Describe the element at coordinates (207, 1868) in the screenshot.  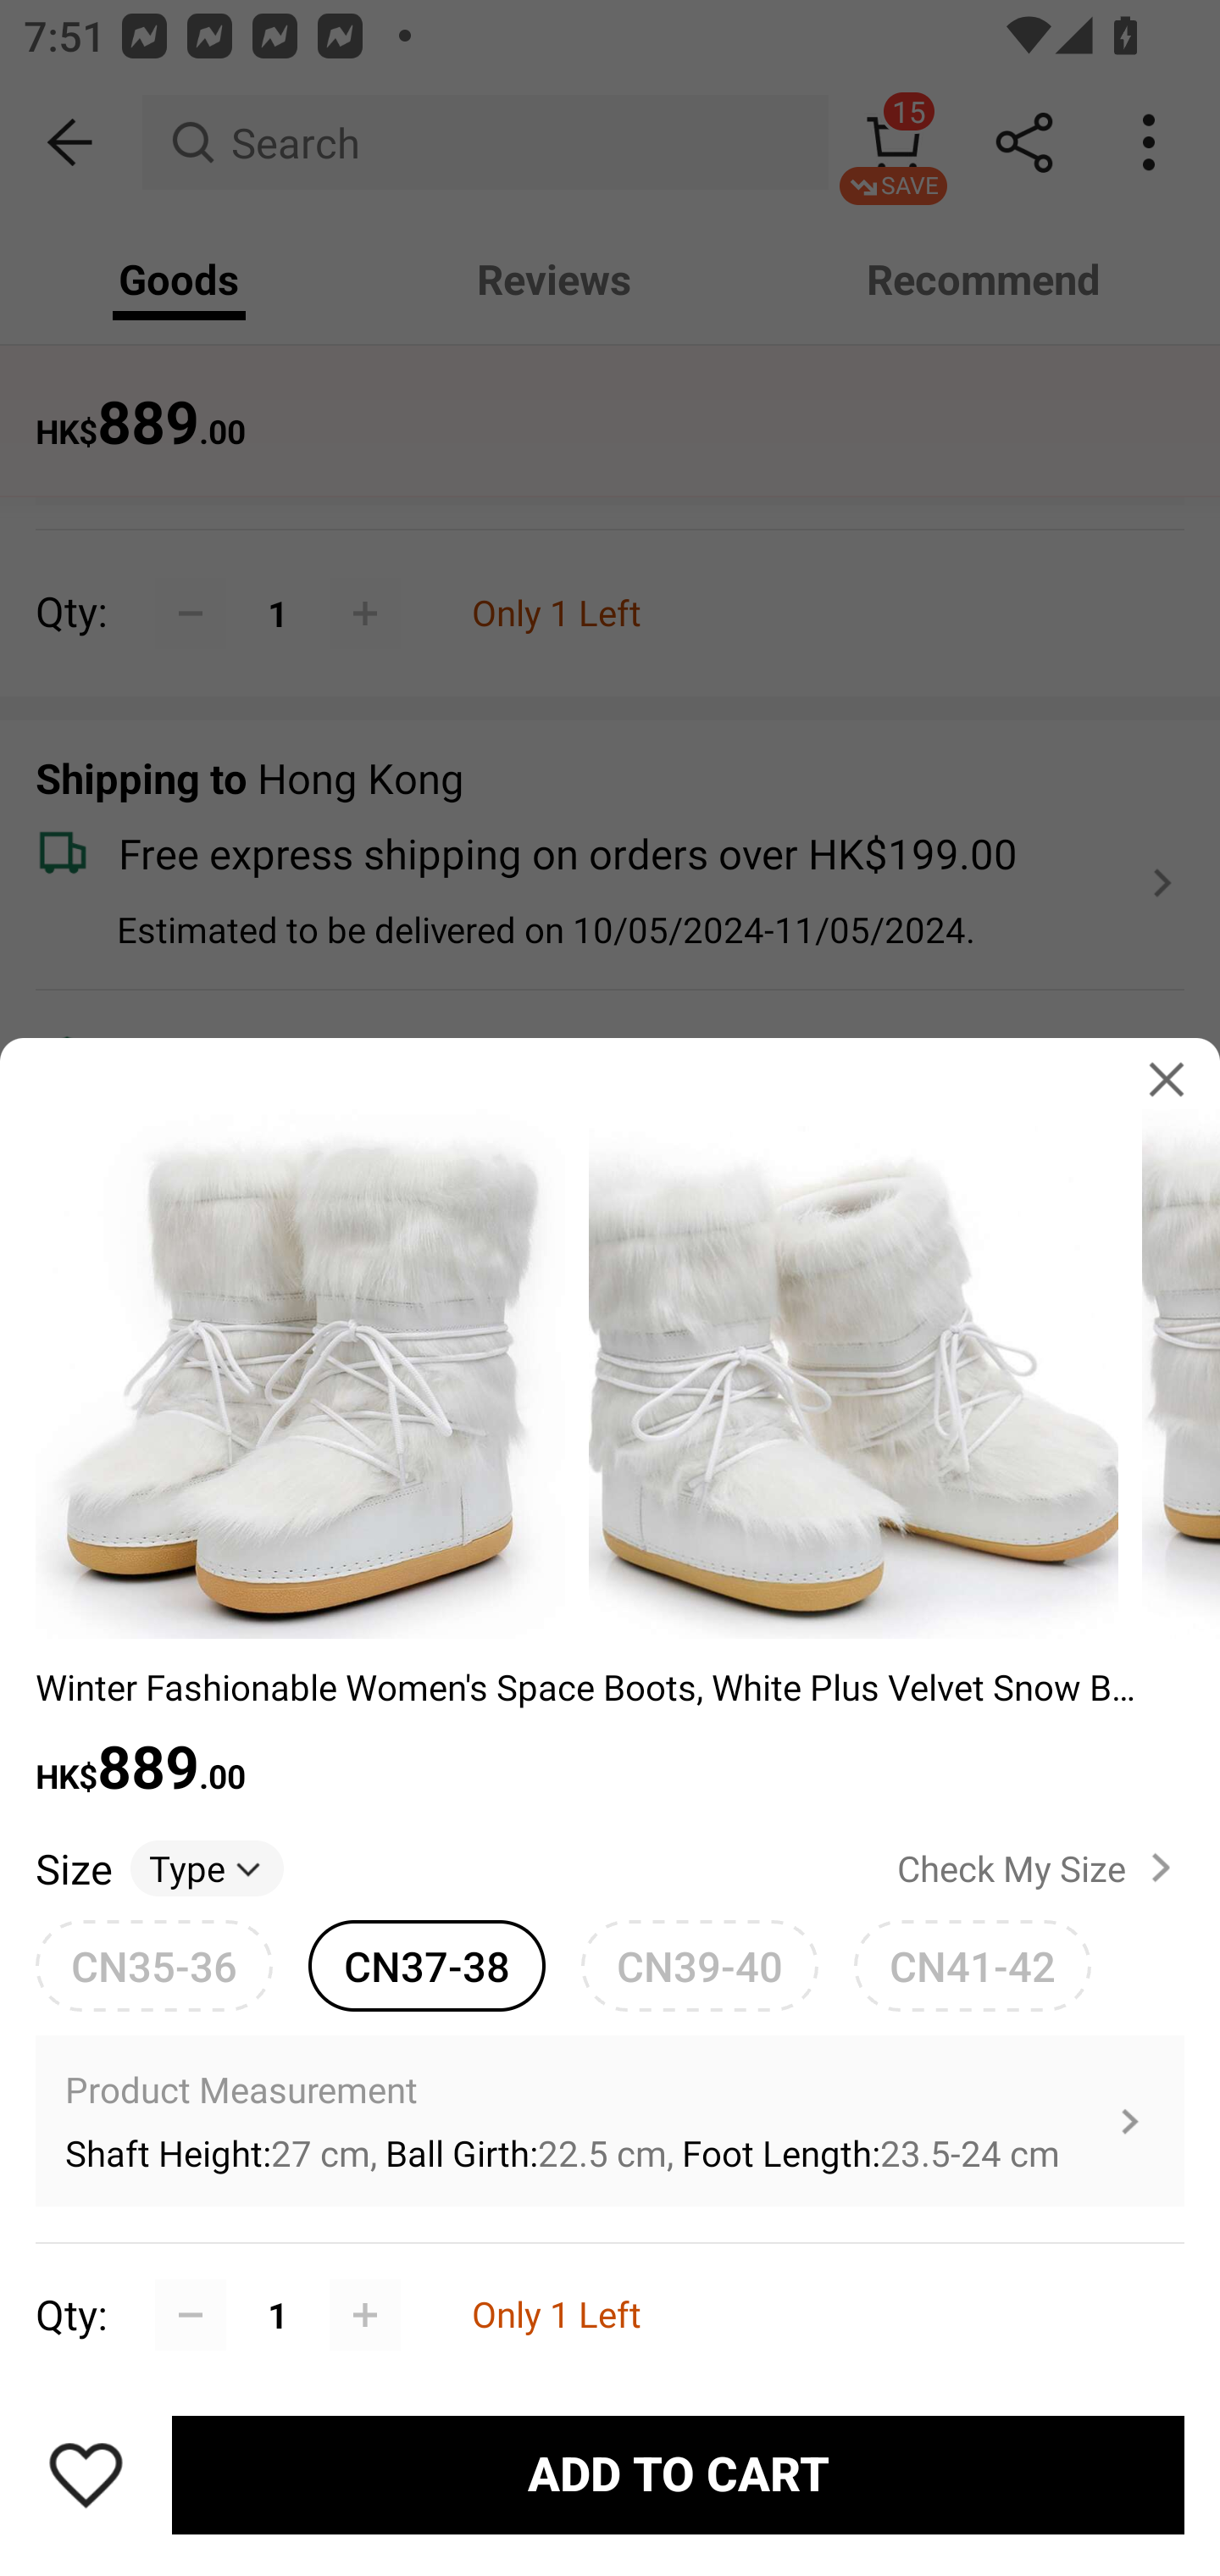
I see `Type` at that location.